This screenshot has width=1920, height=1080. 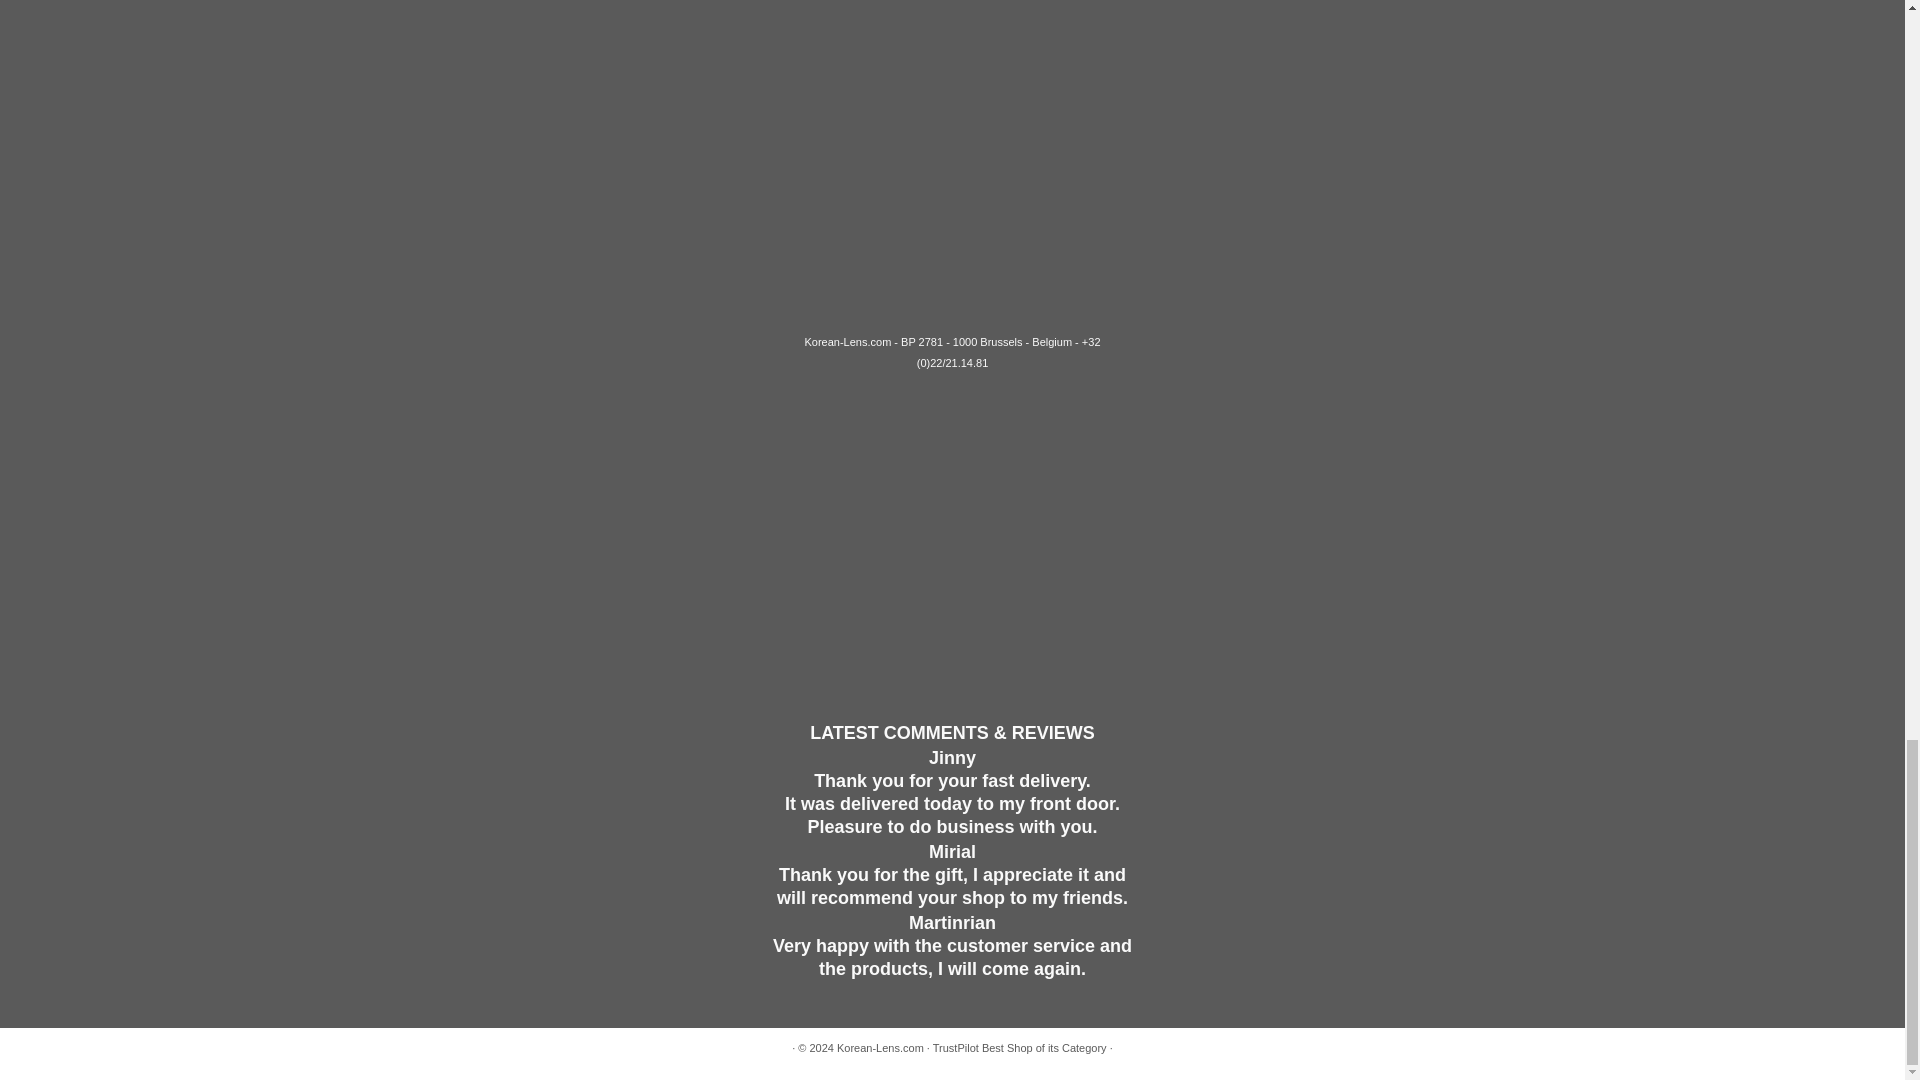 What do you see at coordinates (552, 39) in the screenshot?
I see `Buy Now` at bounding box center [552, 39].